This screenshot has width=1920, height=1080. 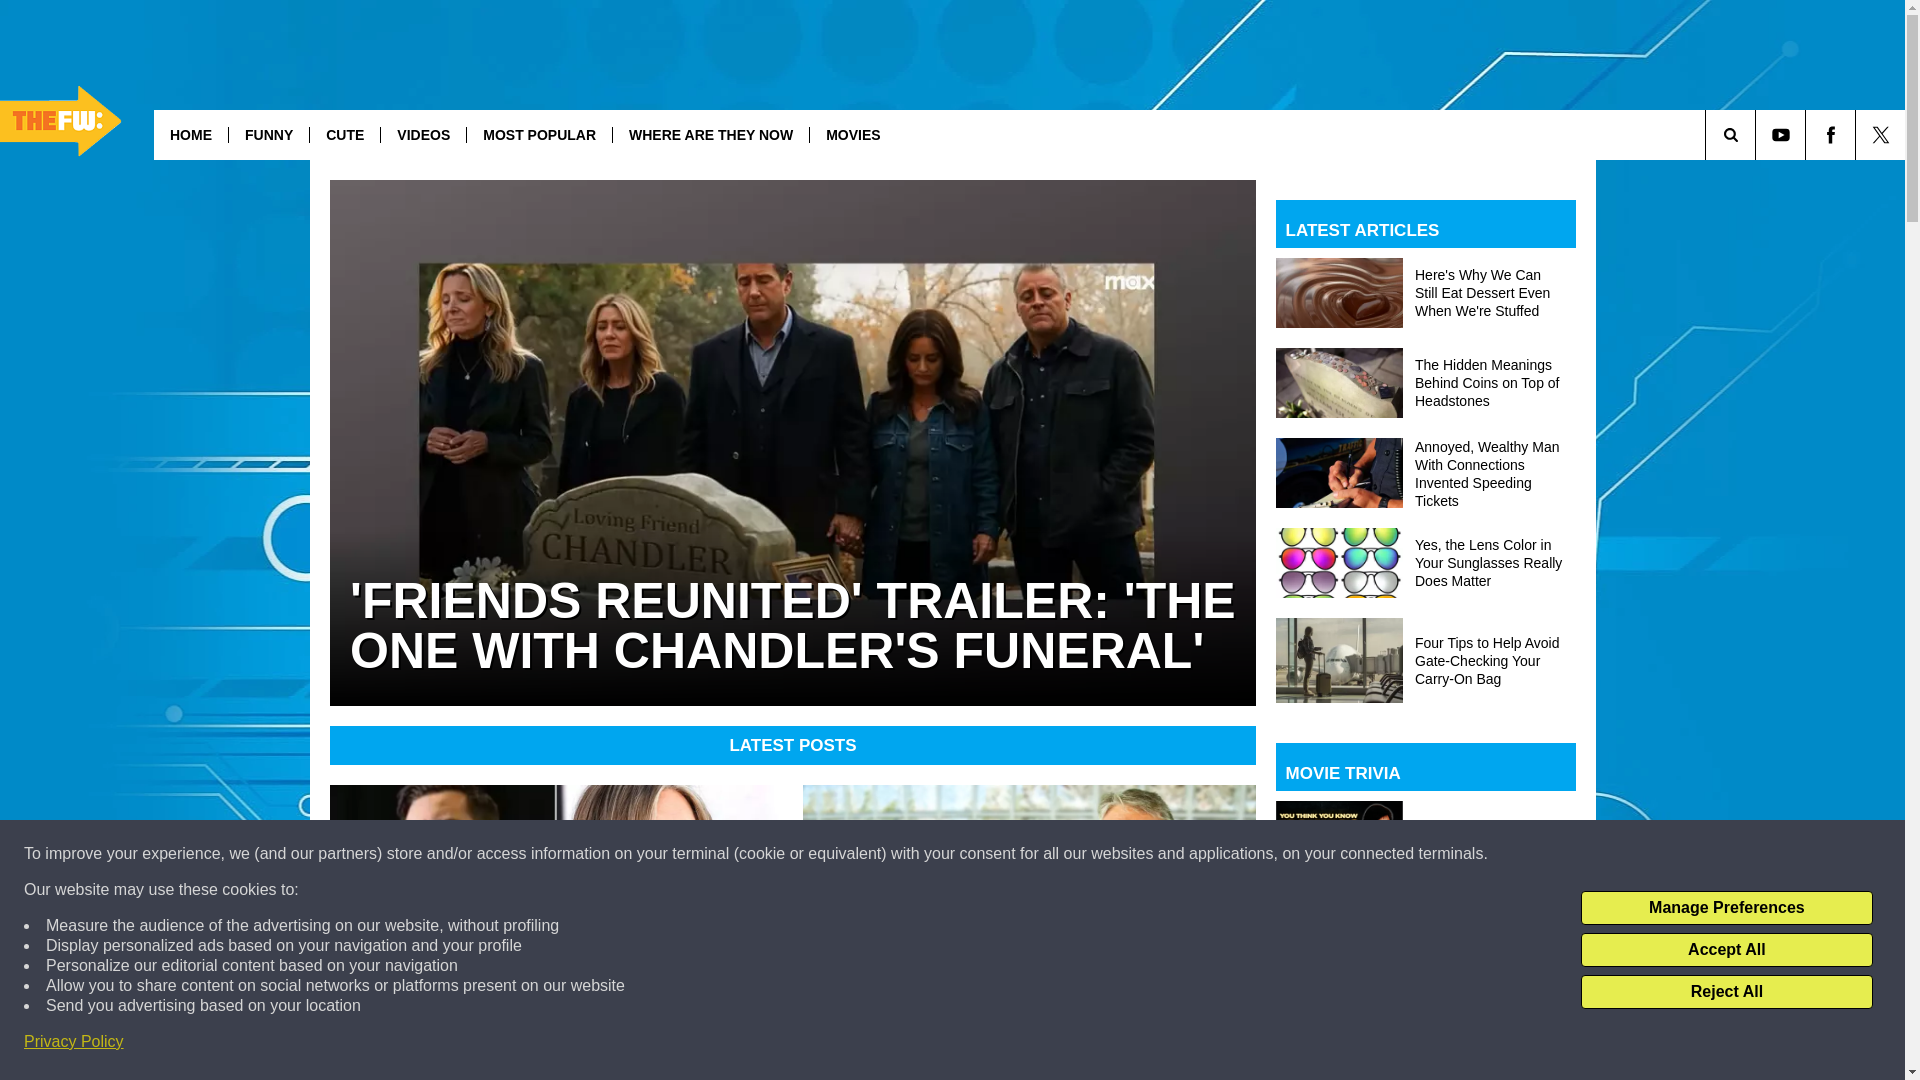 What do you see at coordinates (423, 134) in the screenshot?
I see `VIDEOS` at bounding box center [423, 134].